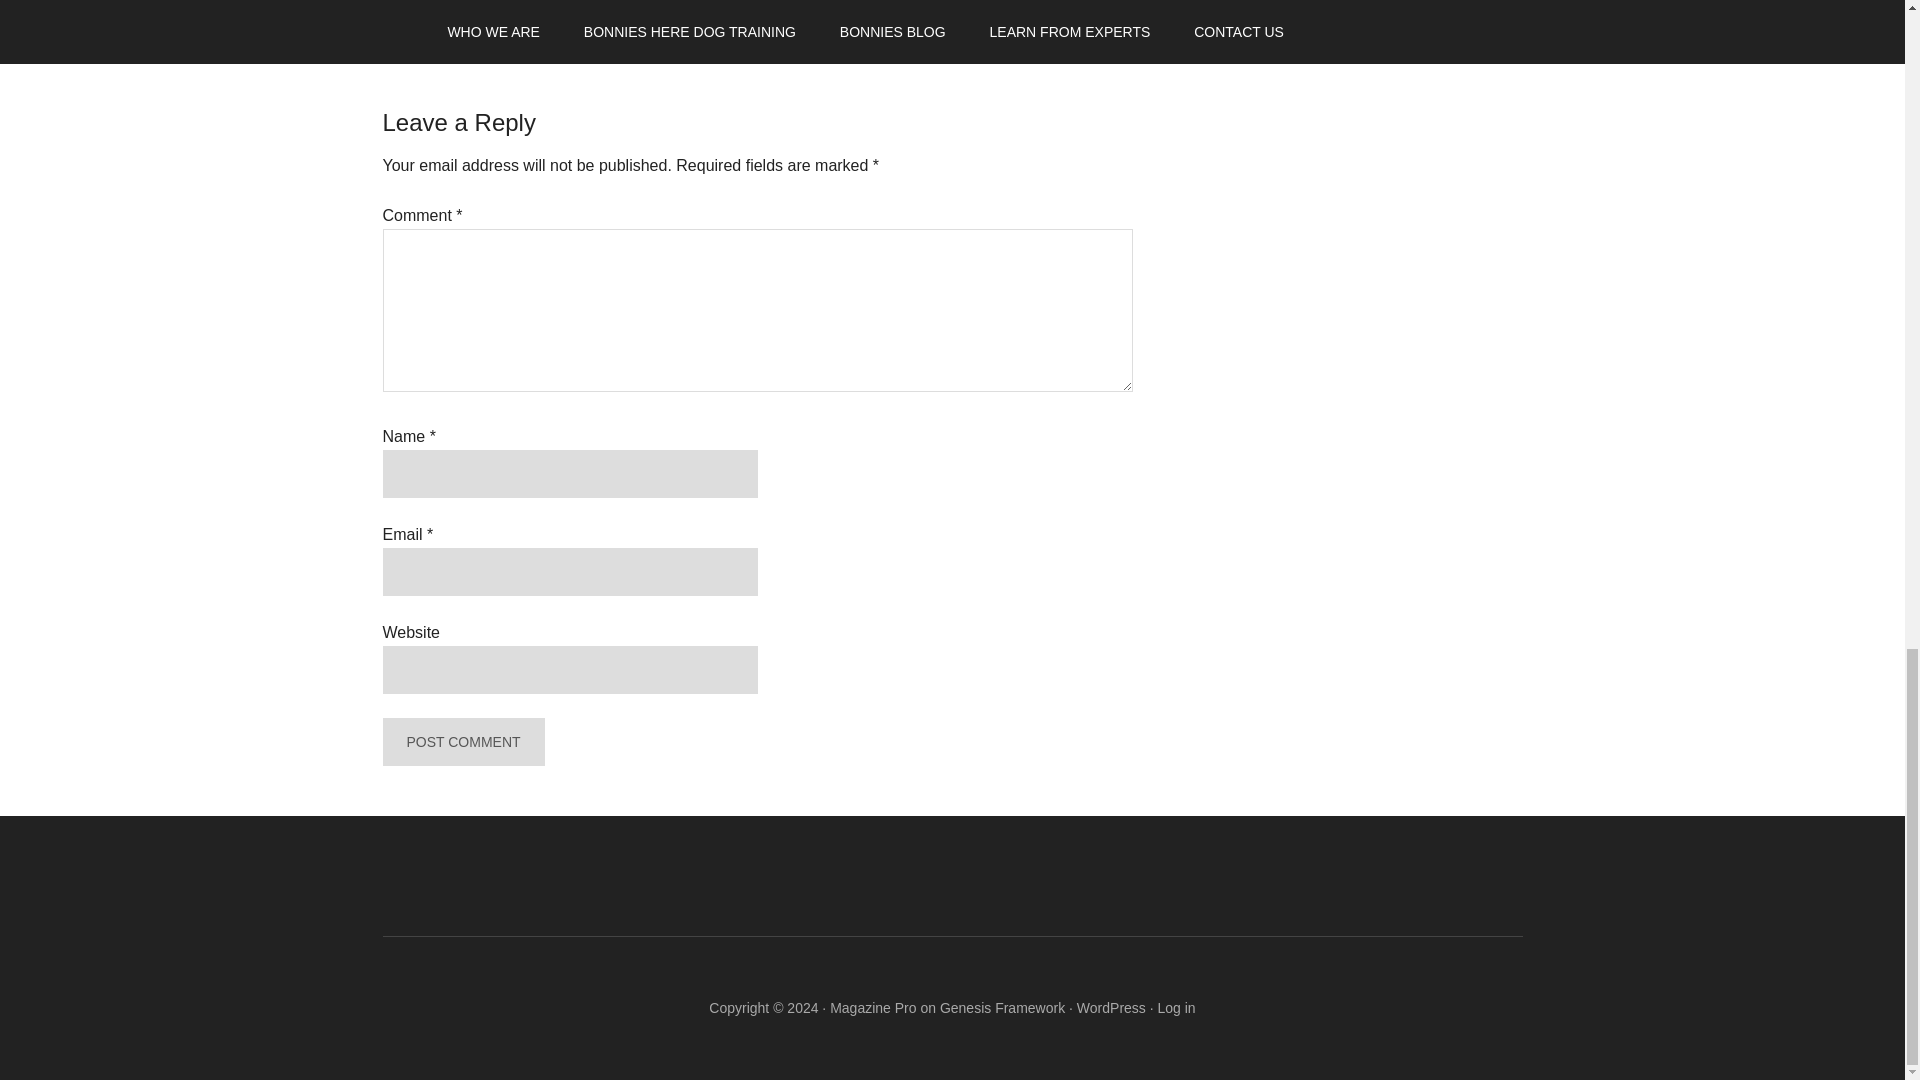 This screenshot has height=1080, width=1920. Describe the element at coordinates (1002, 1008) in the screenshot. I see `Genesis Framework` at that location.